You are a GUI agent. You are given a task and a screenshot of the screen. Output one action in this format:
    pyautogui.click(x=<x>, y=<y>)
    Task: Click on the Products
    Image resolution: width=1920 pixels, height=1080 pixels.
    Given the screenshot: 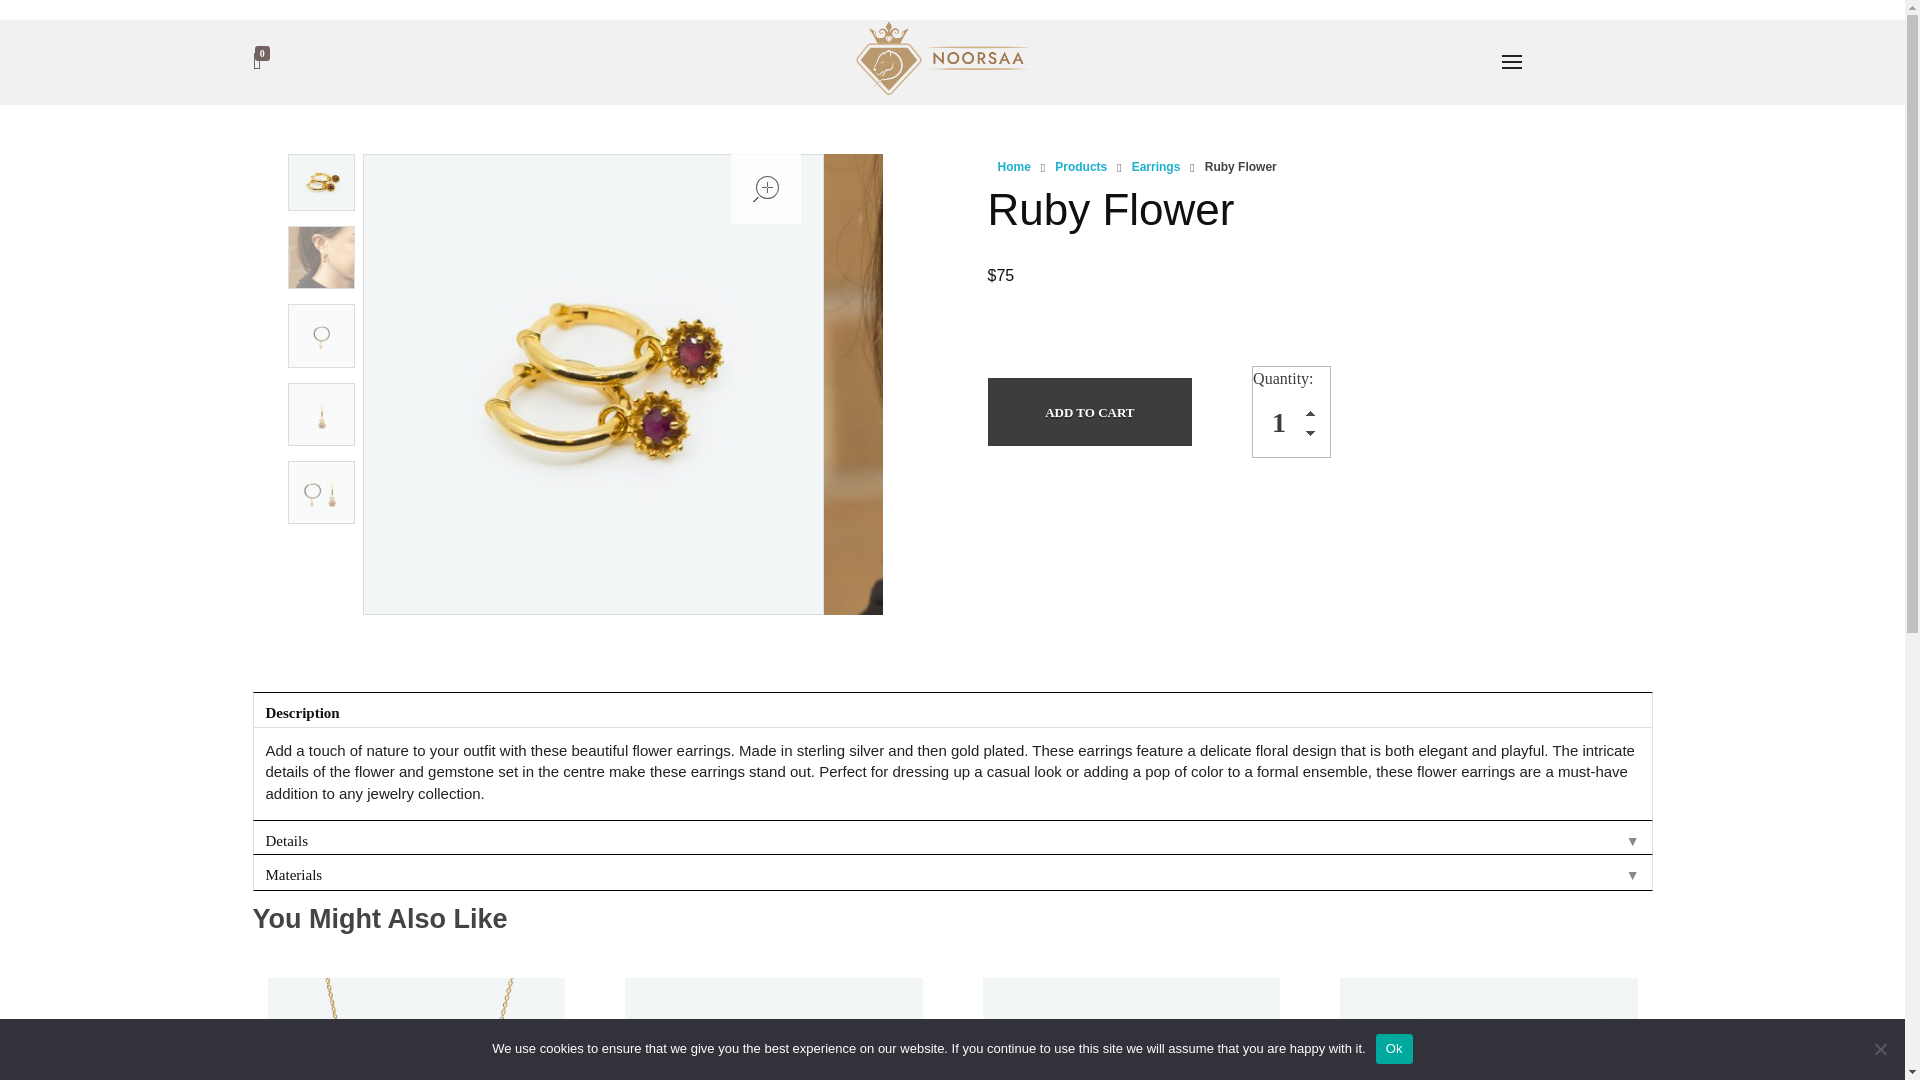 What is the action you would take?
    pyautogui.click(x=1080, y=166)
    